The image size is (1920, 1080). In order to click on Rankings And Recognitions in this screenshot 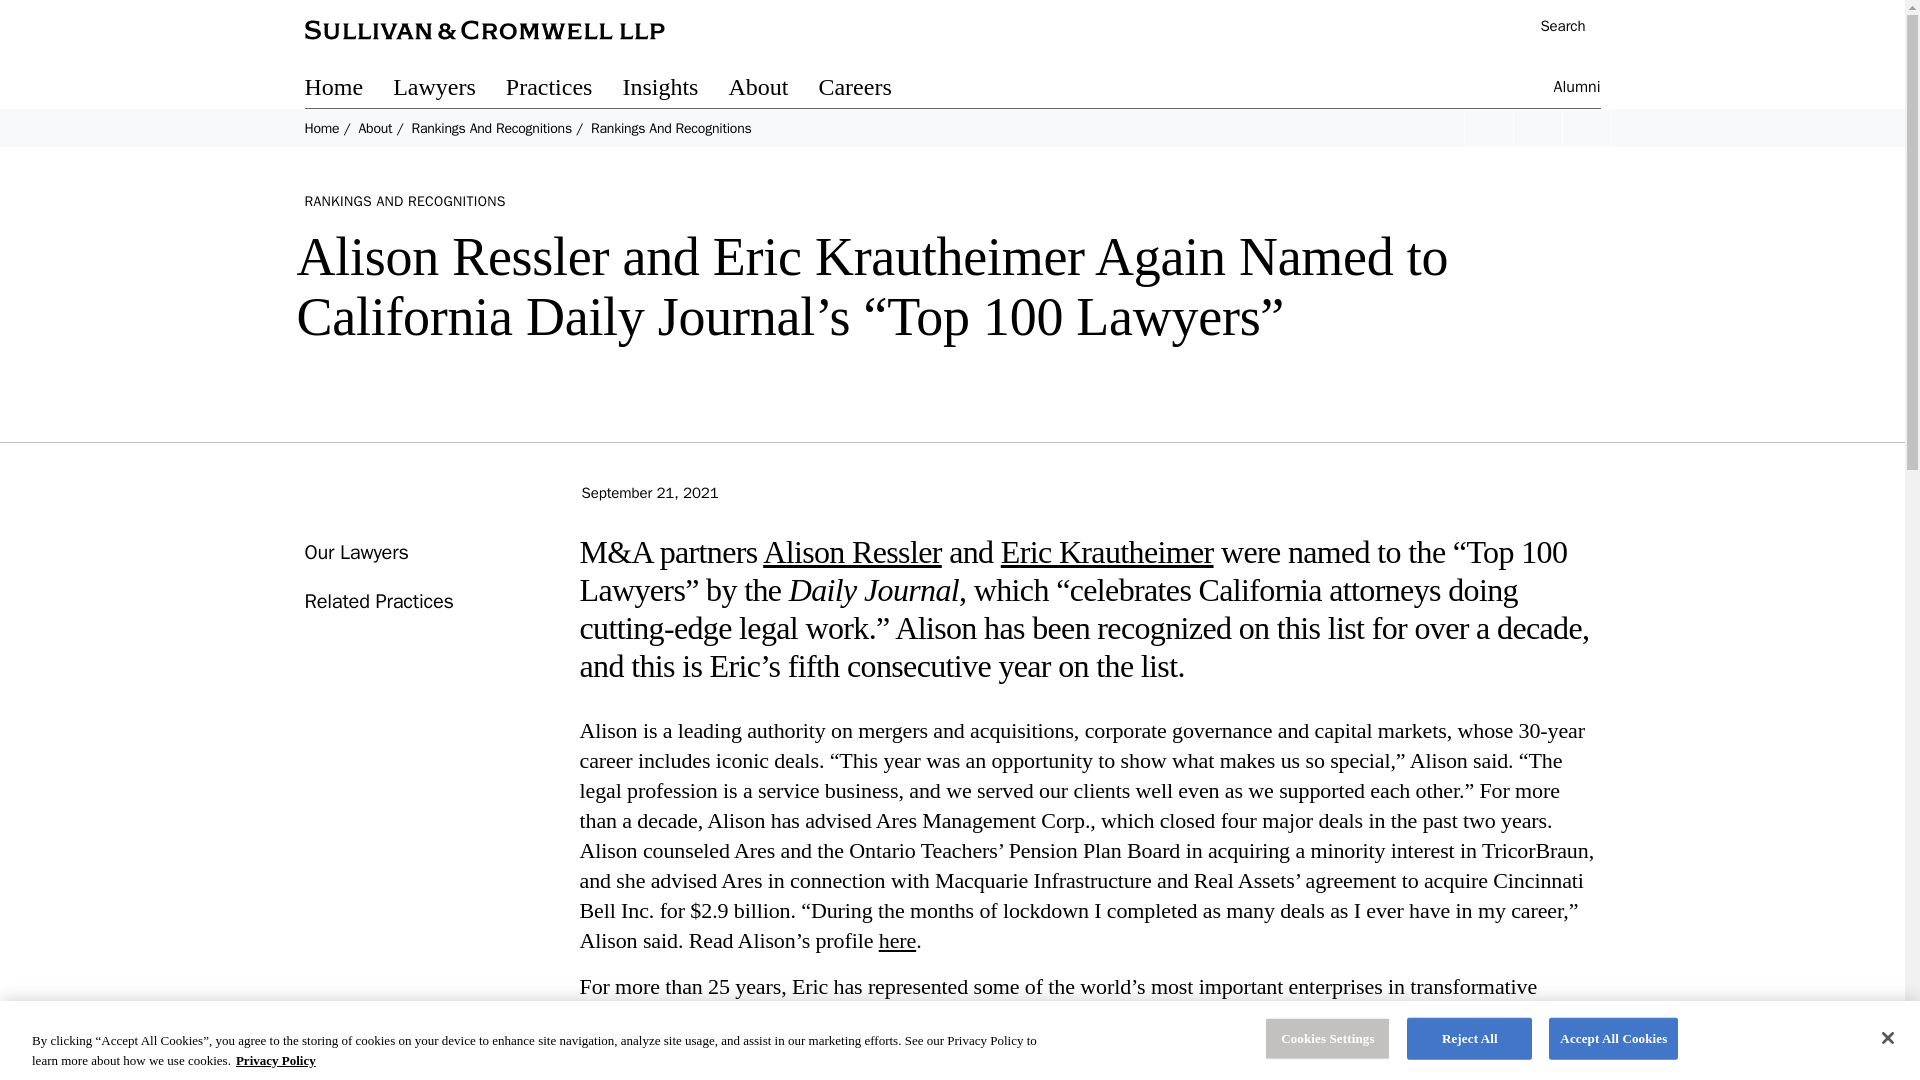, I will do `click(491, 128)`.